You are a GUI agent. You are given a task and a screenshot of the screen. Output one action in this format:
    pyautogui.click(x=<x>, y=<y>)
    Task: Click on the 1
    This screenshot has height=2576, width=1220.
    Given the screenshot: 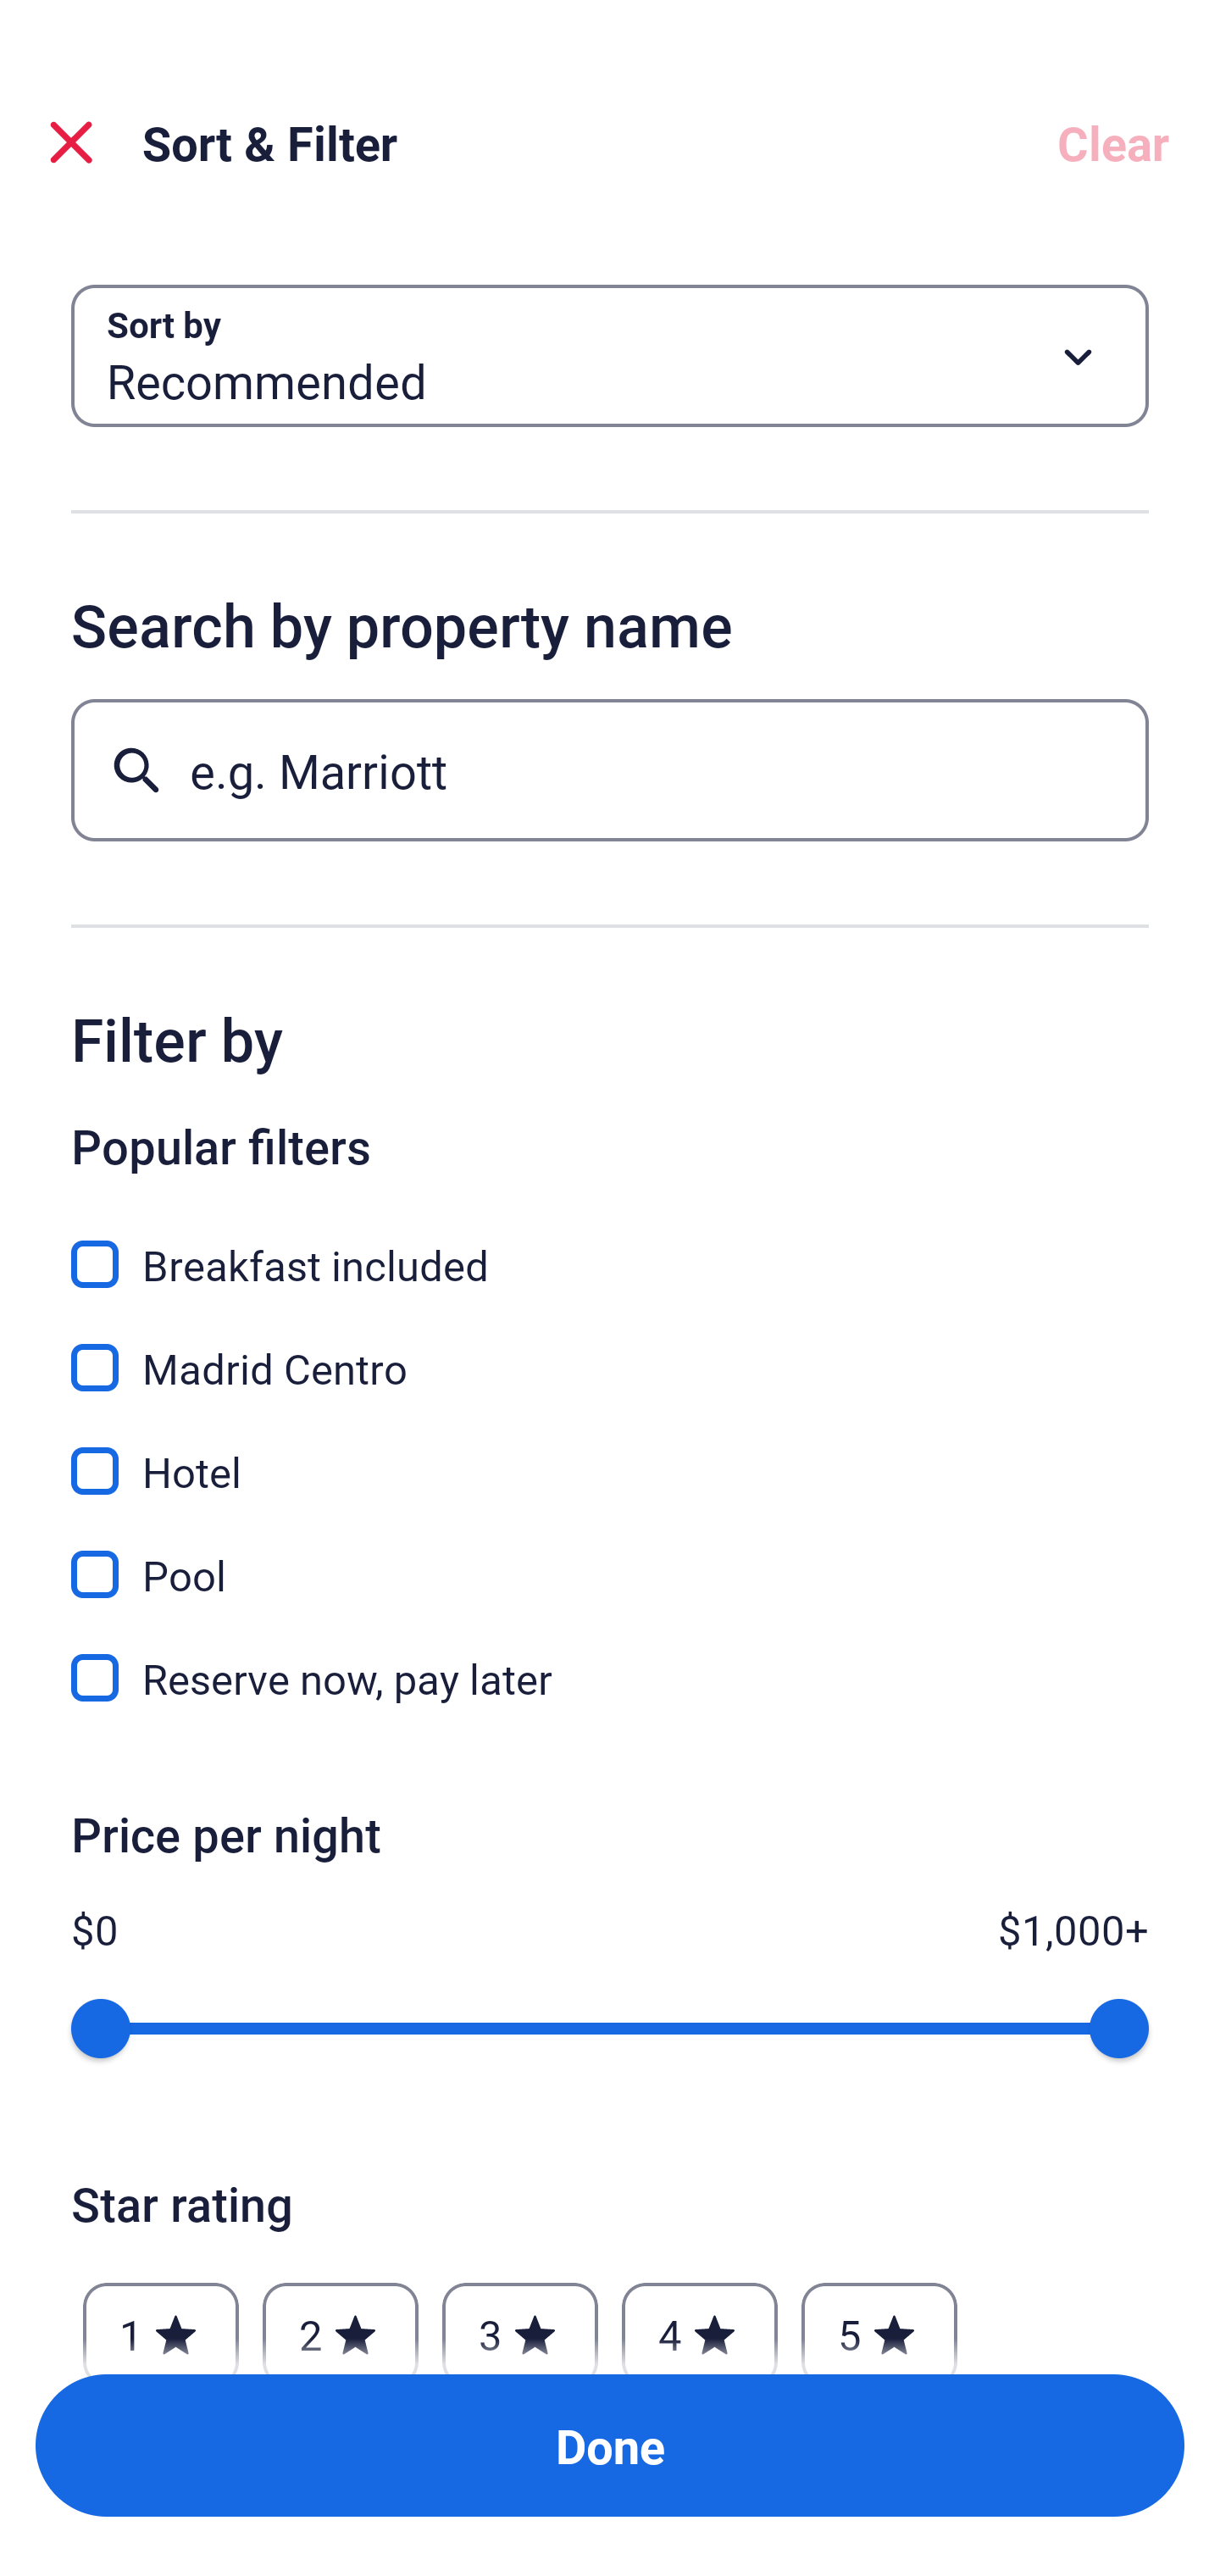 What is the action you would take?
    pyautogui.click(x=161, y=2319)
    